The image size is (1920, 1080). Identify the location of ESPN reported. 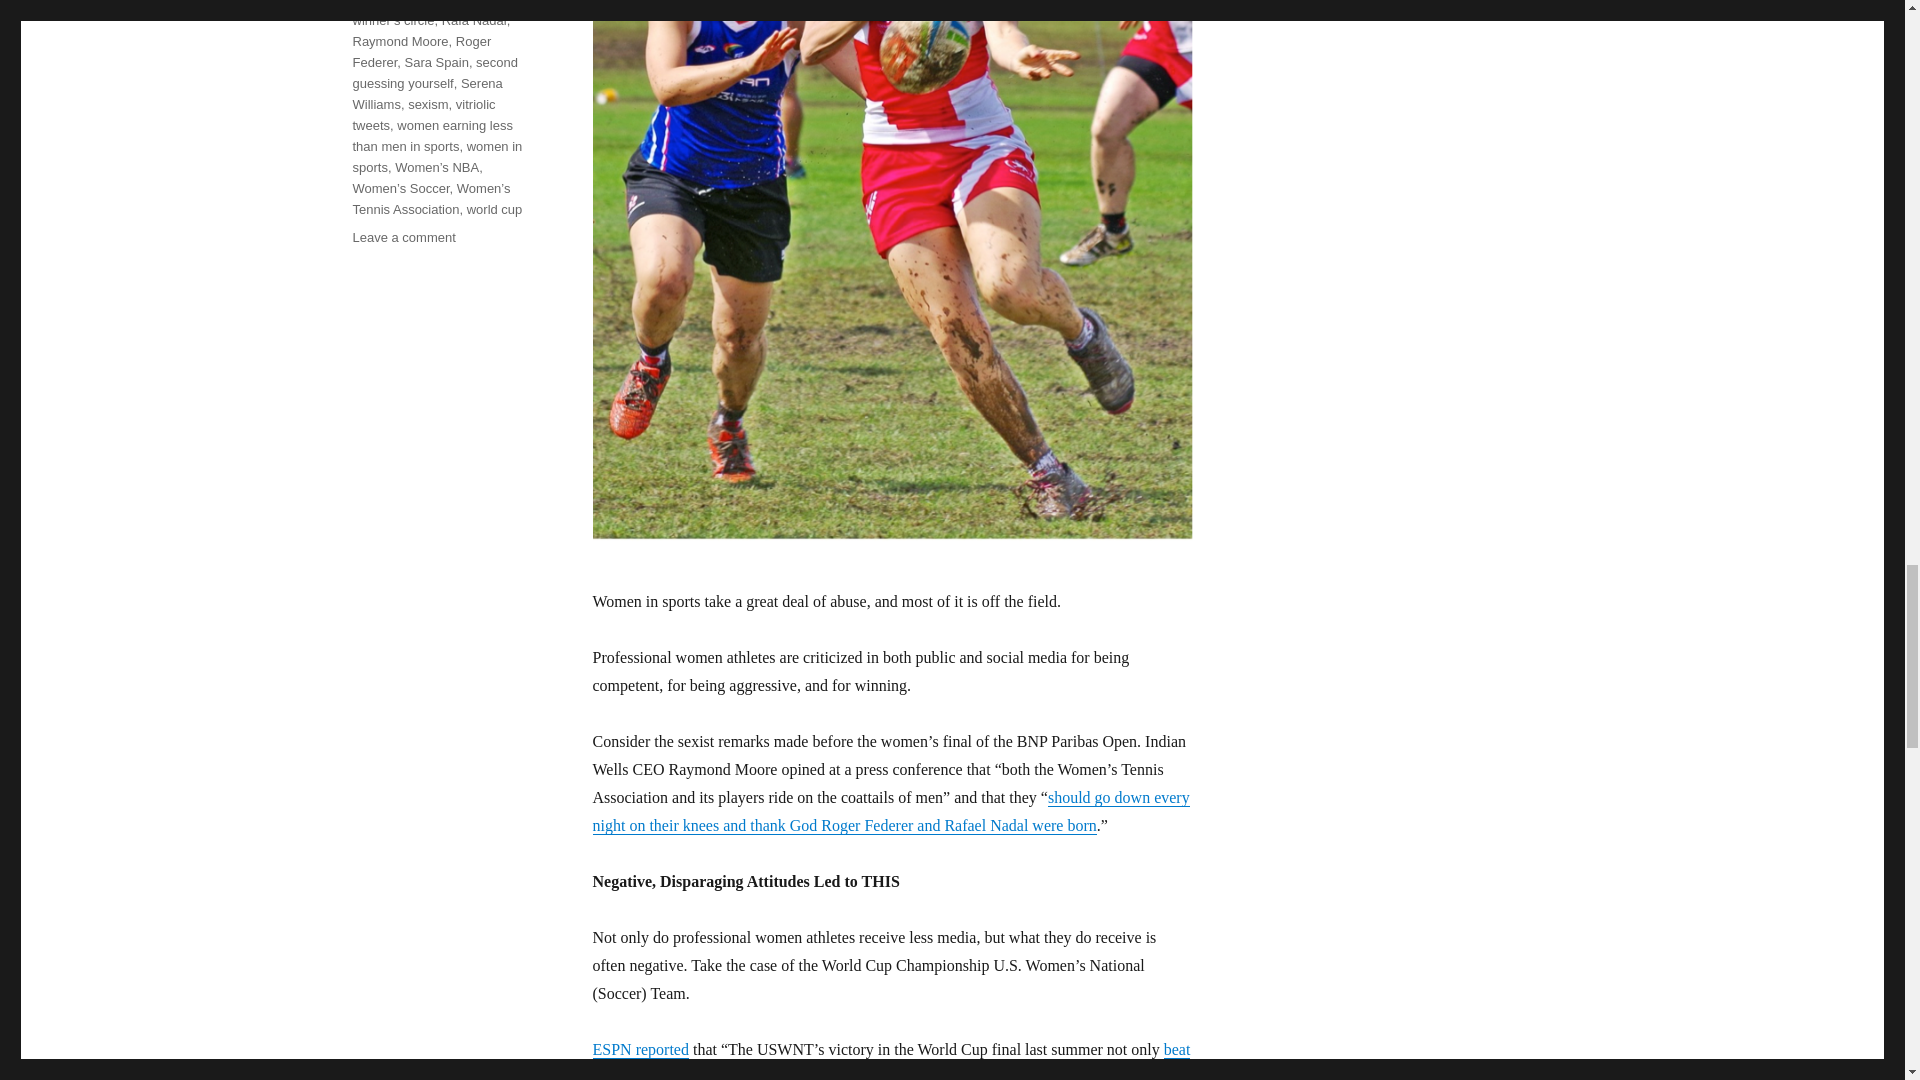
(639, 1050).